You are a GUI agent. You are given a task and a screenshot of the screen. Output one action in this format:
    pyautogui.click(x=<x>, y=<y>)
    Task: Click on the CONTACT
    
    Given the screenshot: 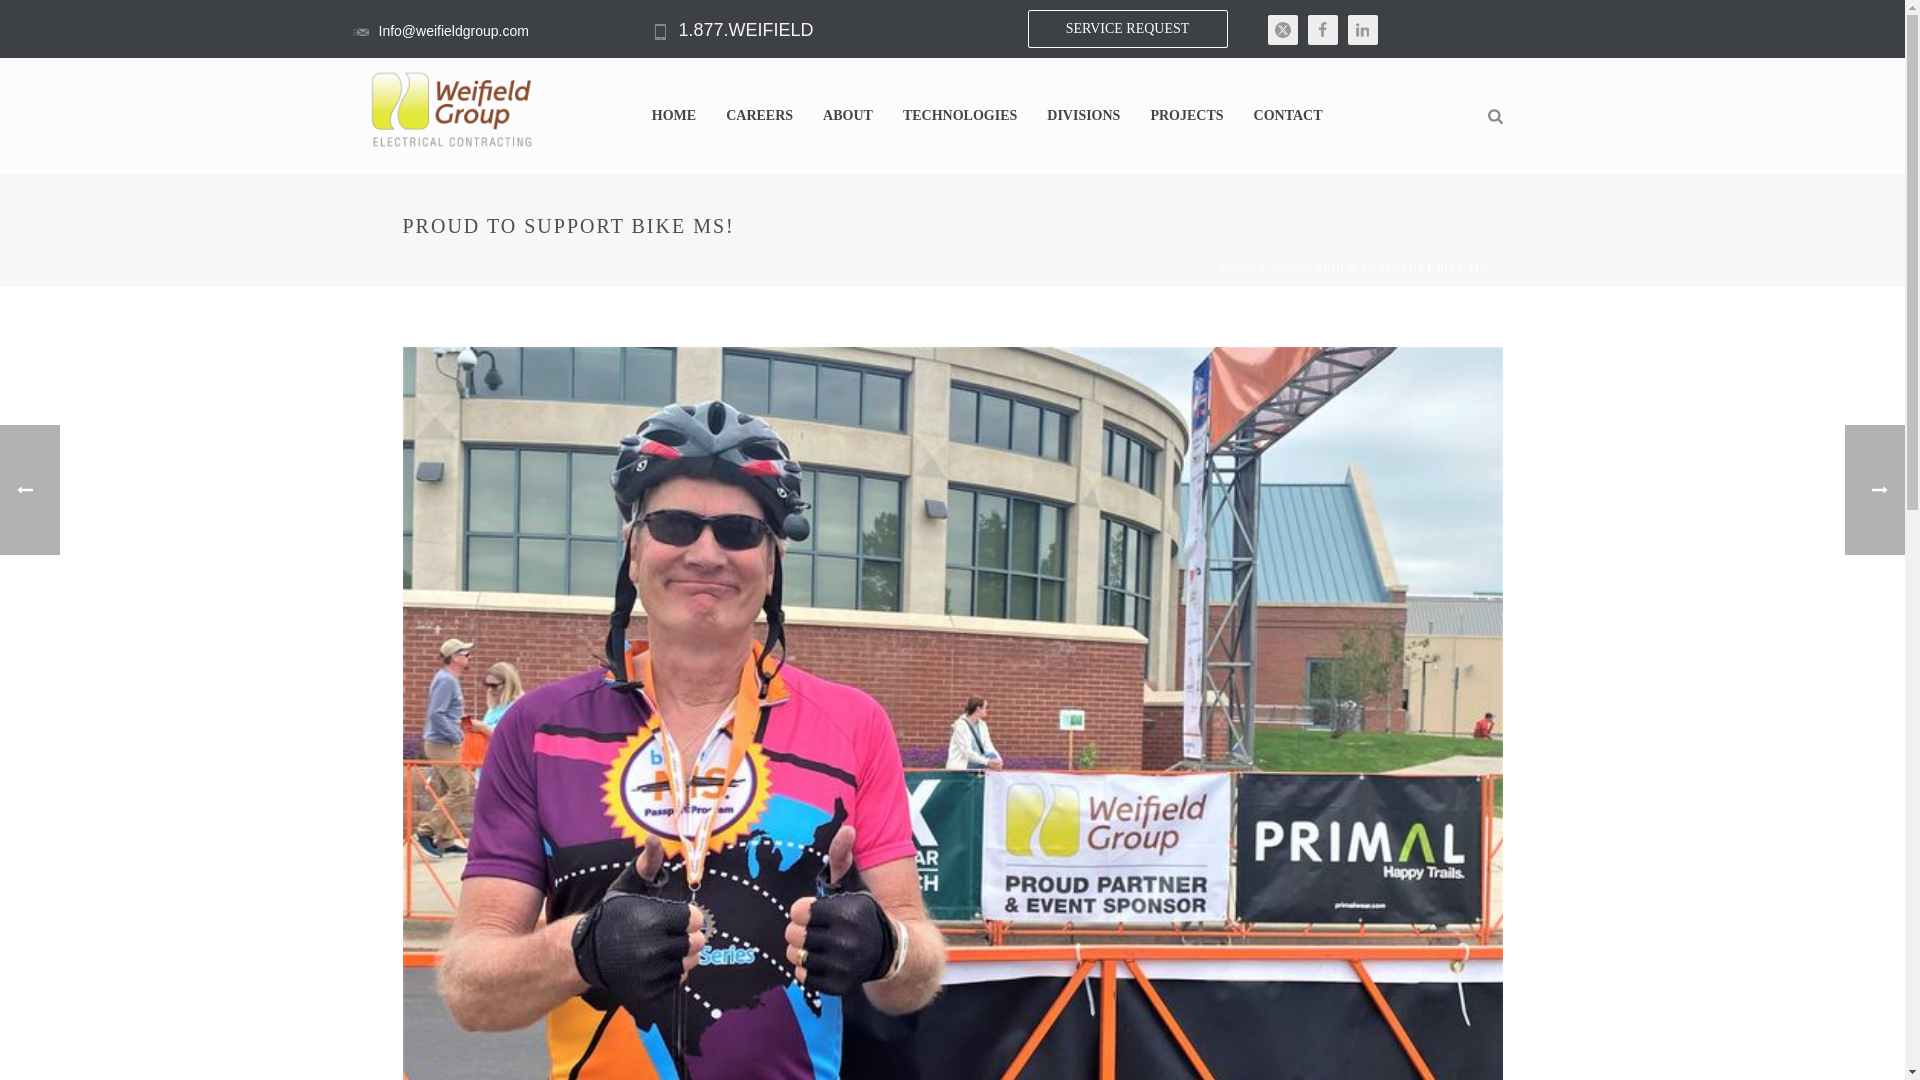 What is the action you would take?
    pyautogui.click(x=1288, y=116)
    